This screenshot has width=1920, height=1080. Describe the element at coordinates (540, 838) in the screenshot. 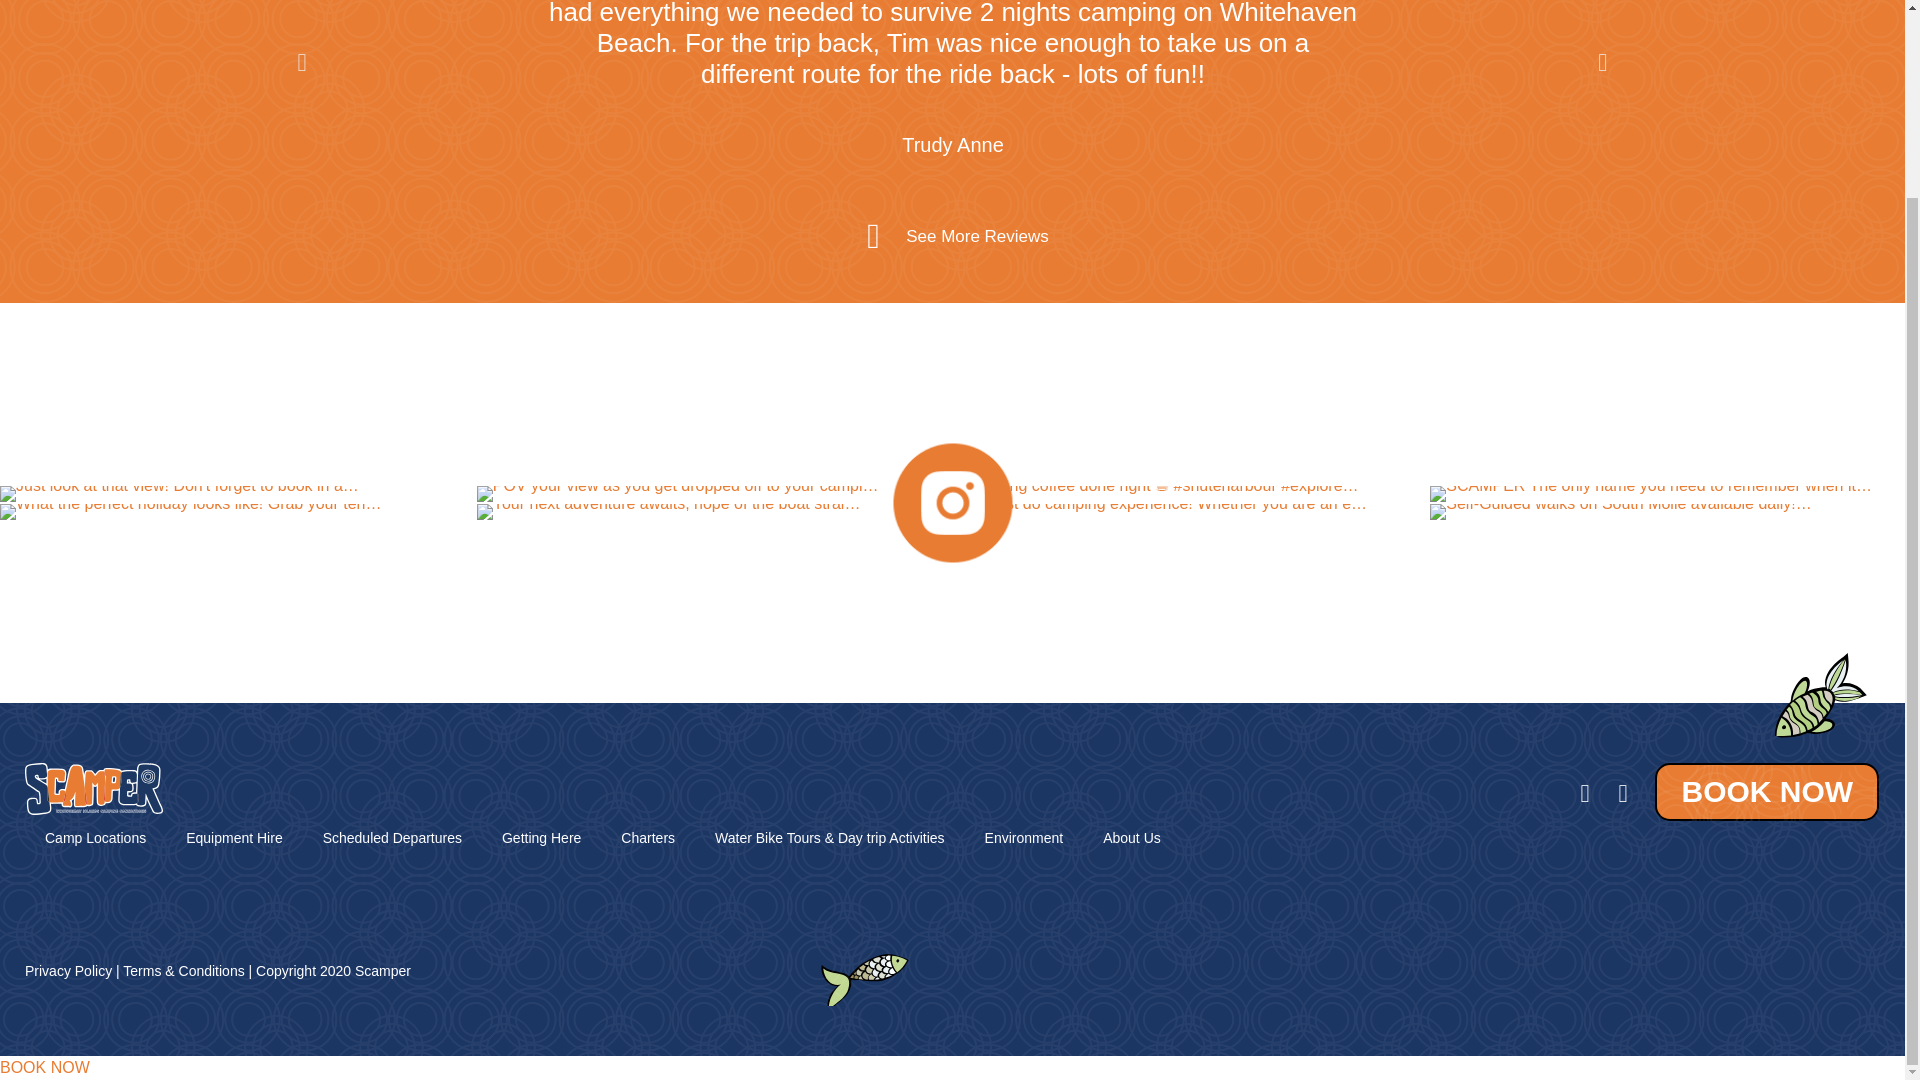

I see `Getting Here` at that location.